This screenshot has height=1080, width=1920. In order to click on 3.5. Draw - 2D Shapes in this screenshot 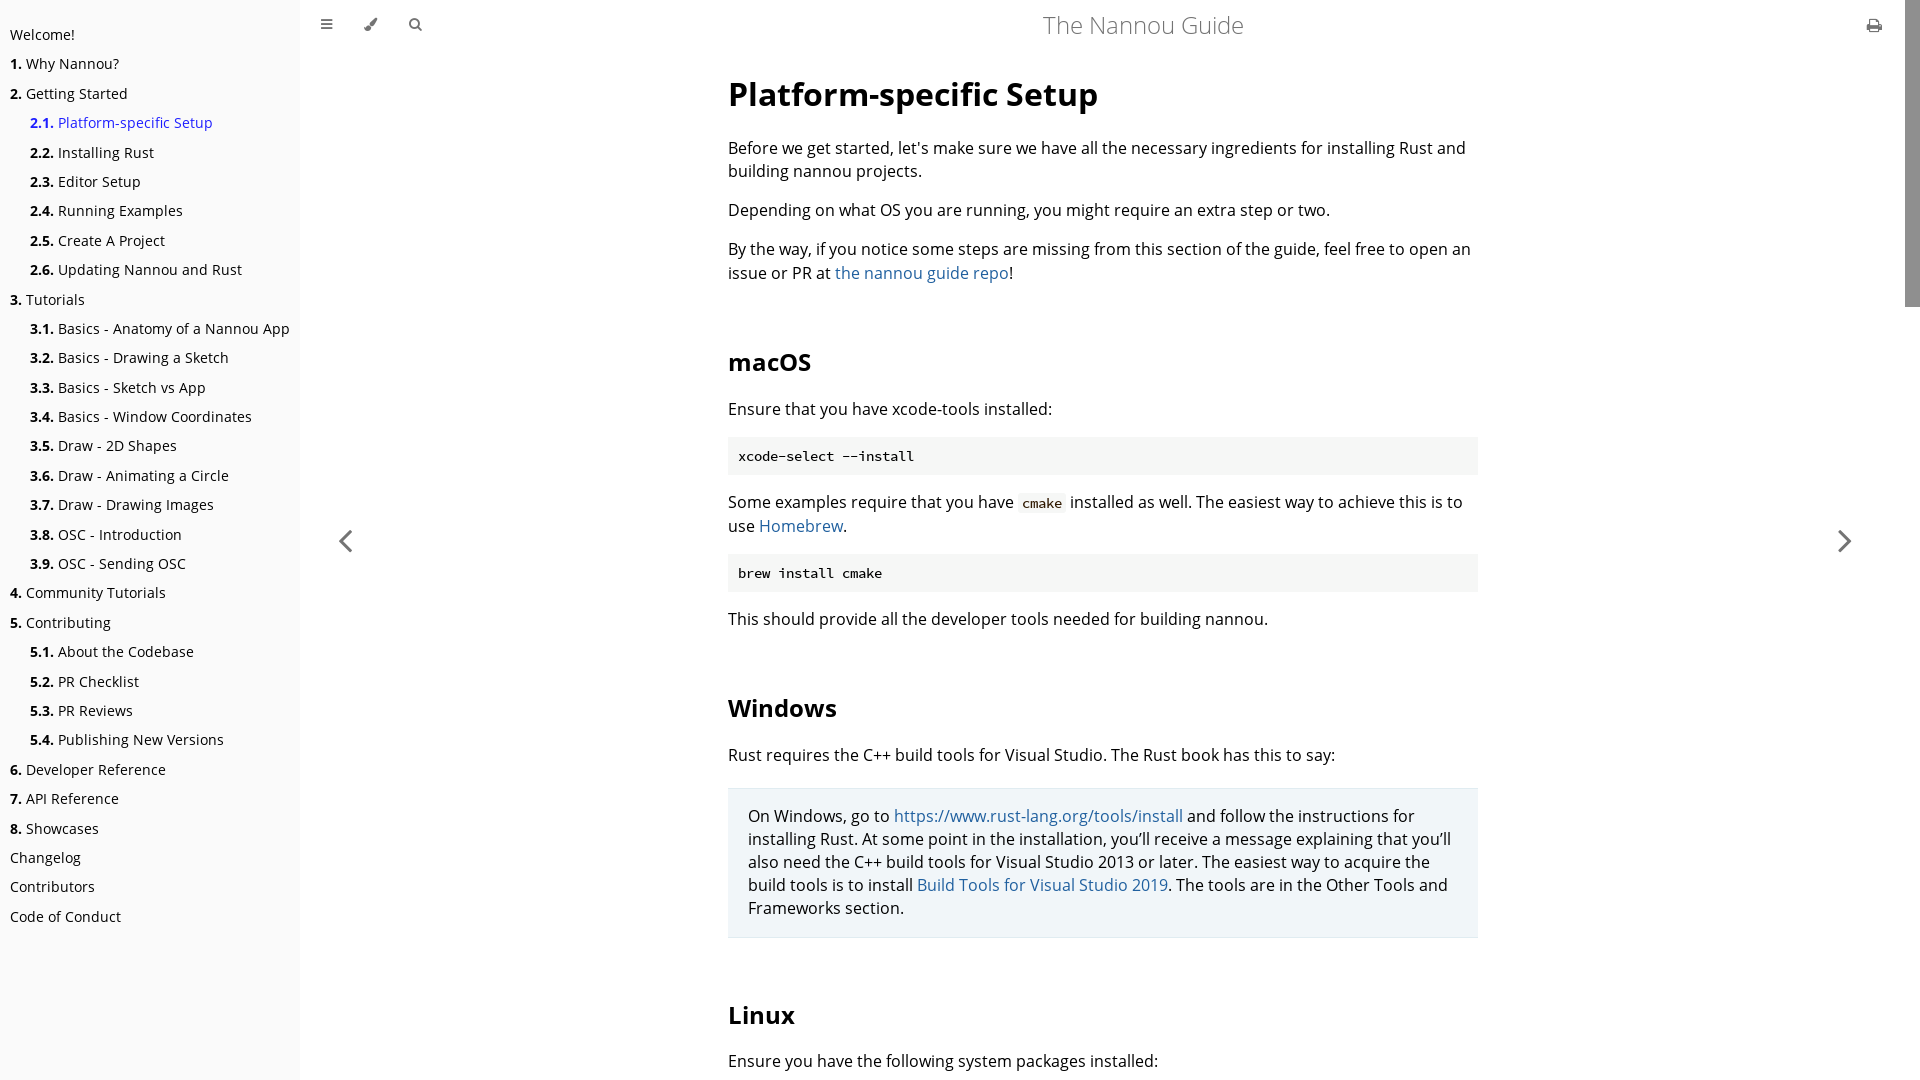, I will do `click(104, 446)`.